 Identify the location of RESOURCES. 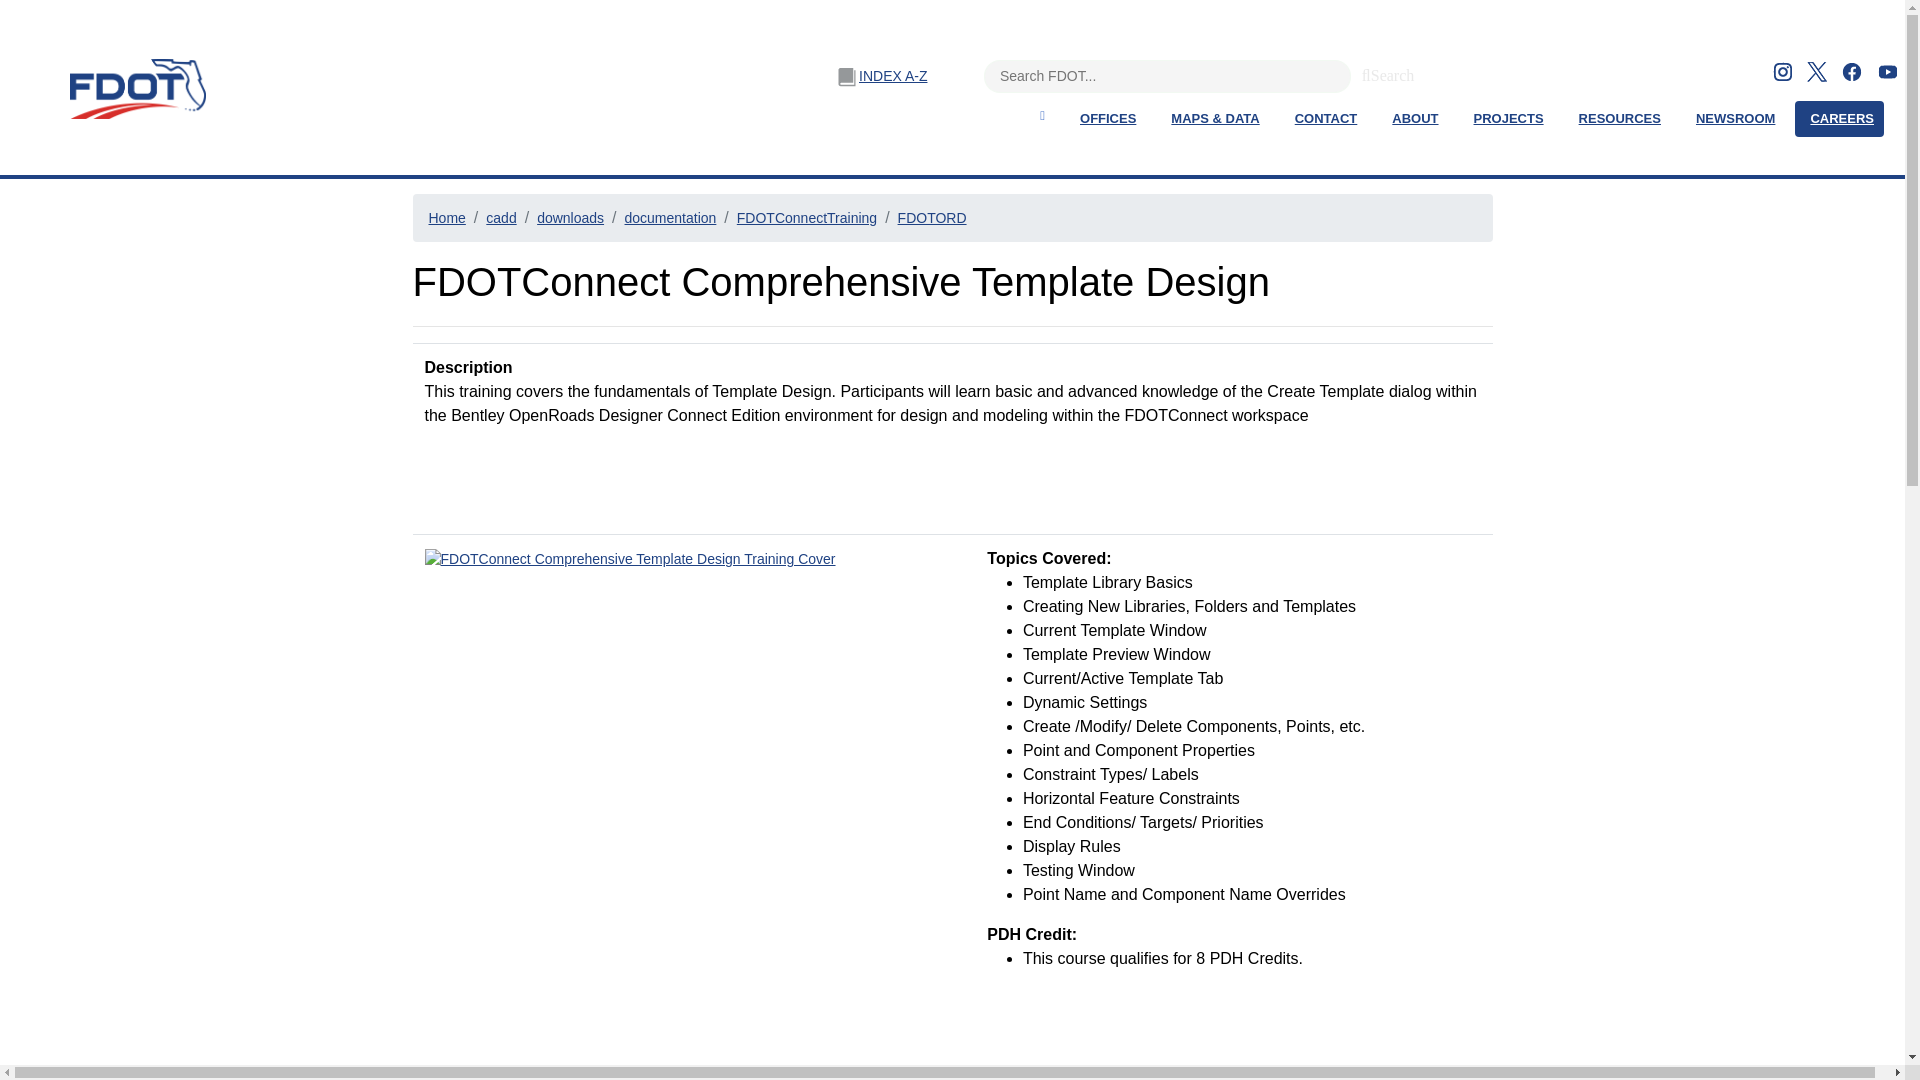
(1619, 119).